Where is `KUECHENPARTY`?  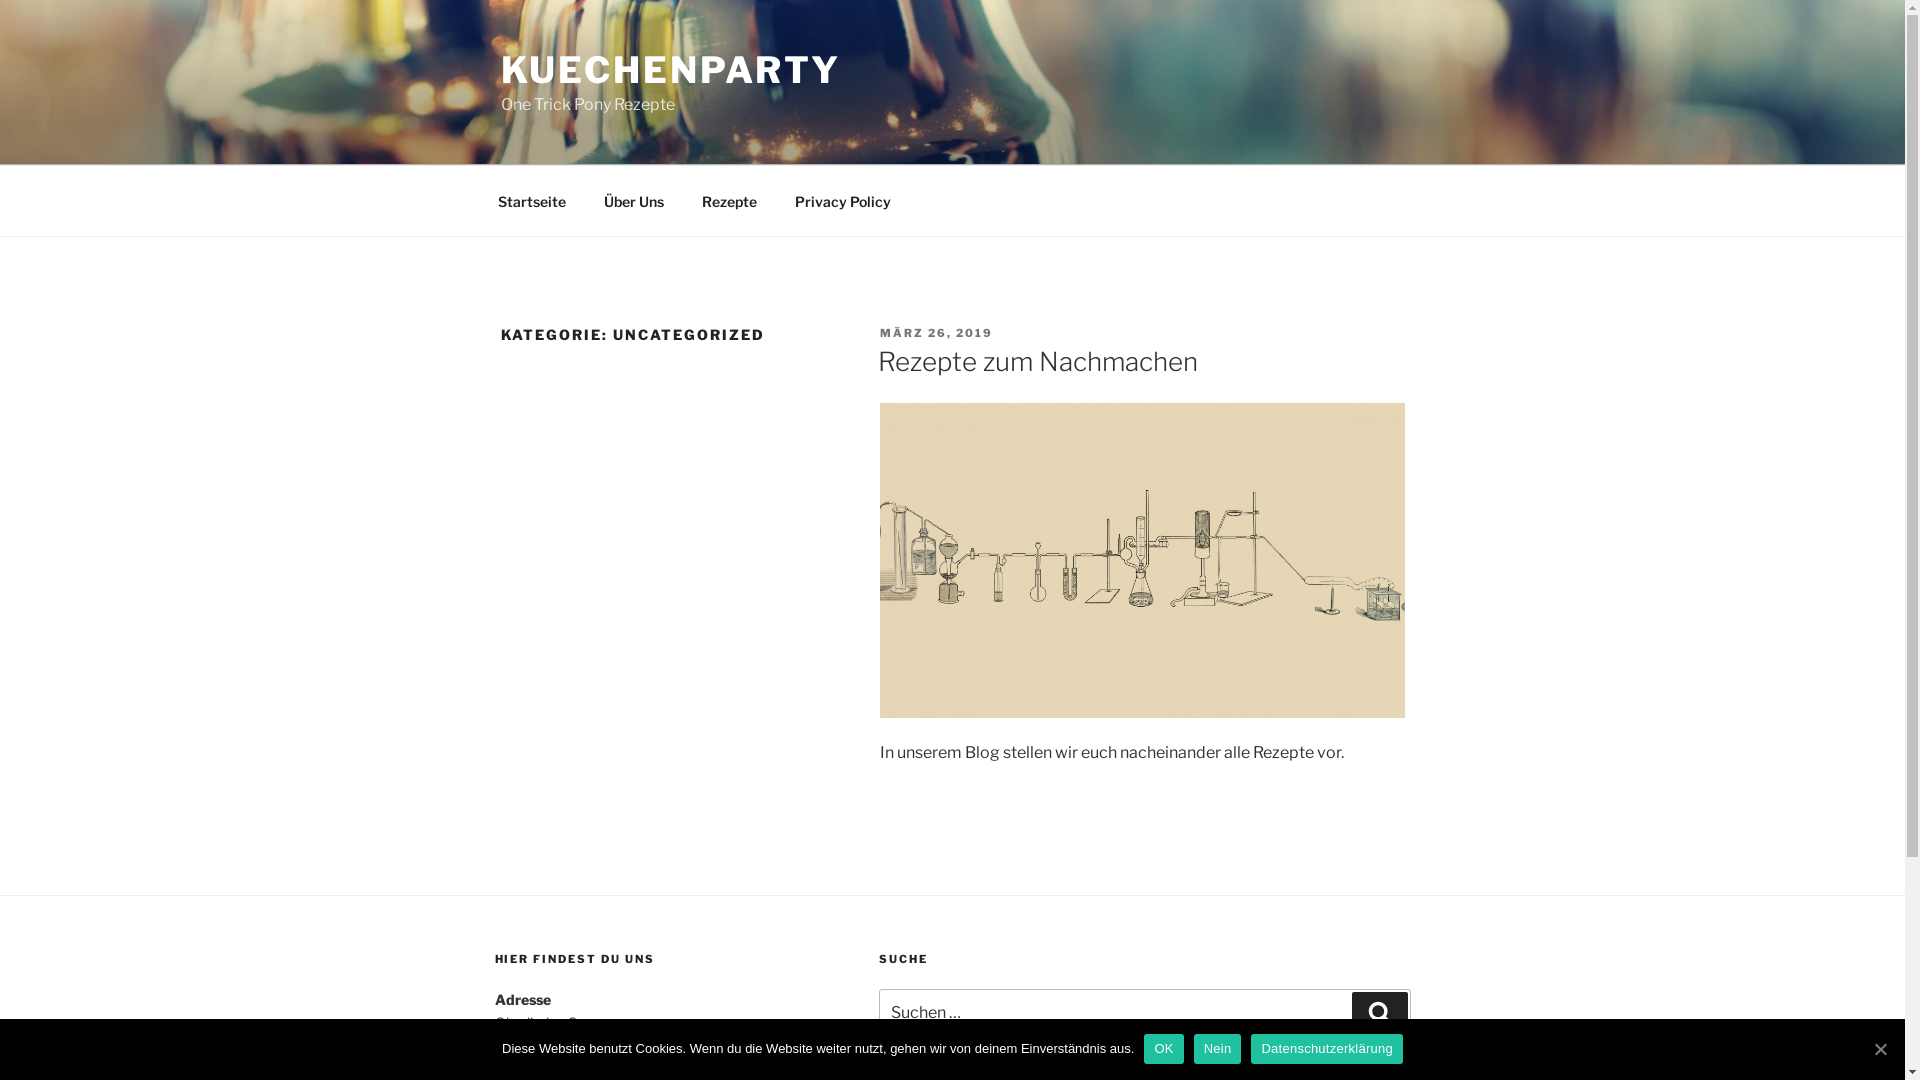
KUECHENPARTY is located at coordinates (670, 70).